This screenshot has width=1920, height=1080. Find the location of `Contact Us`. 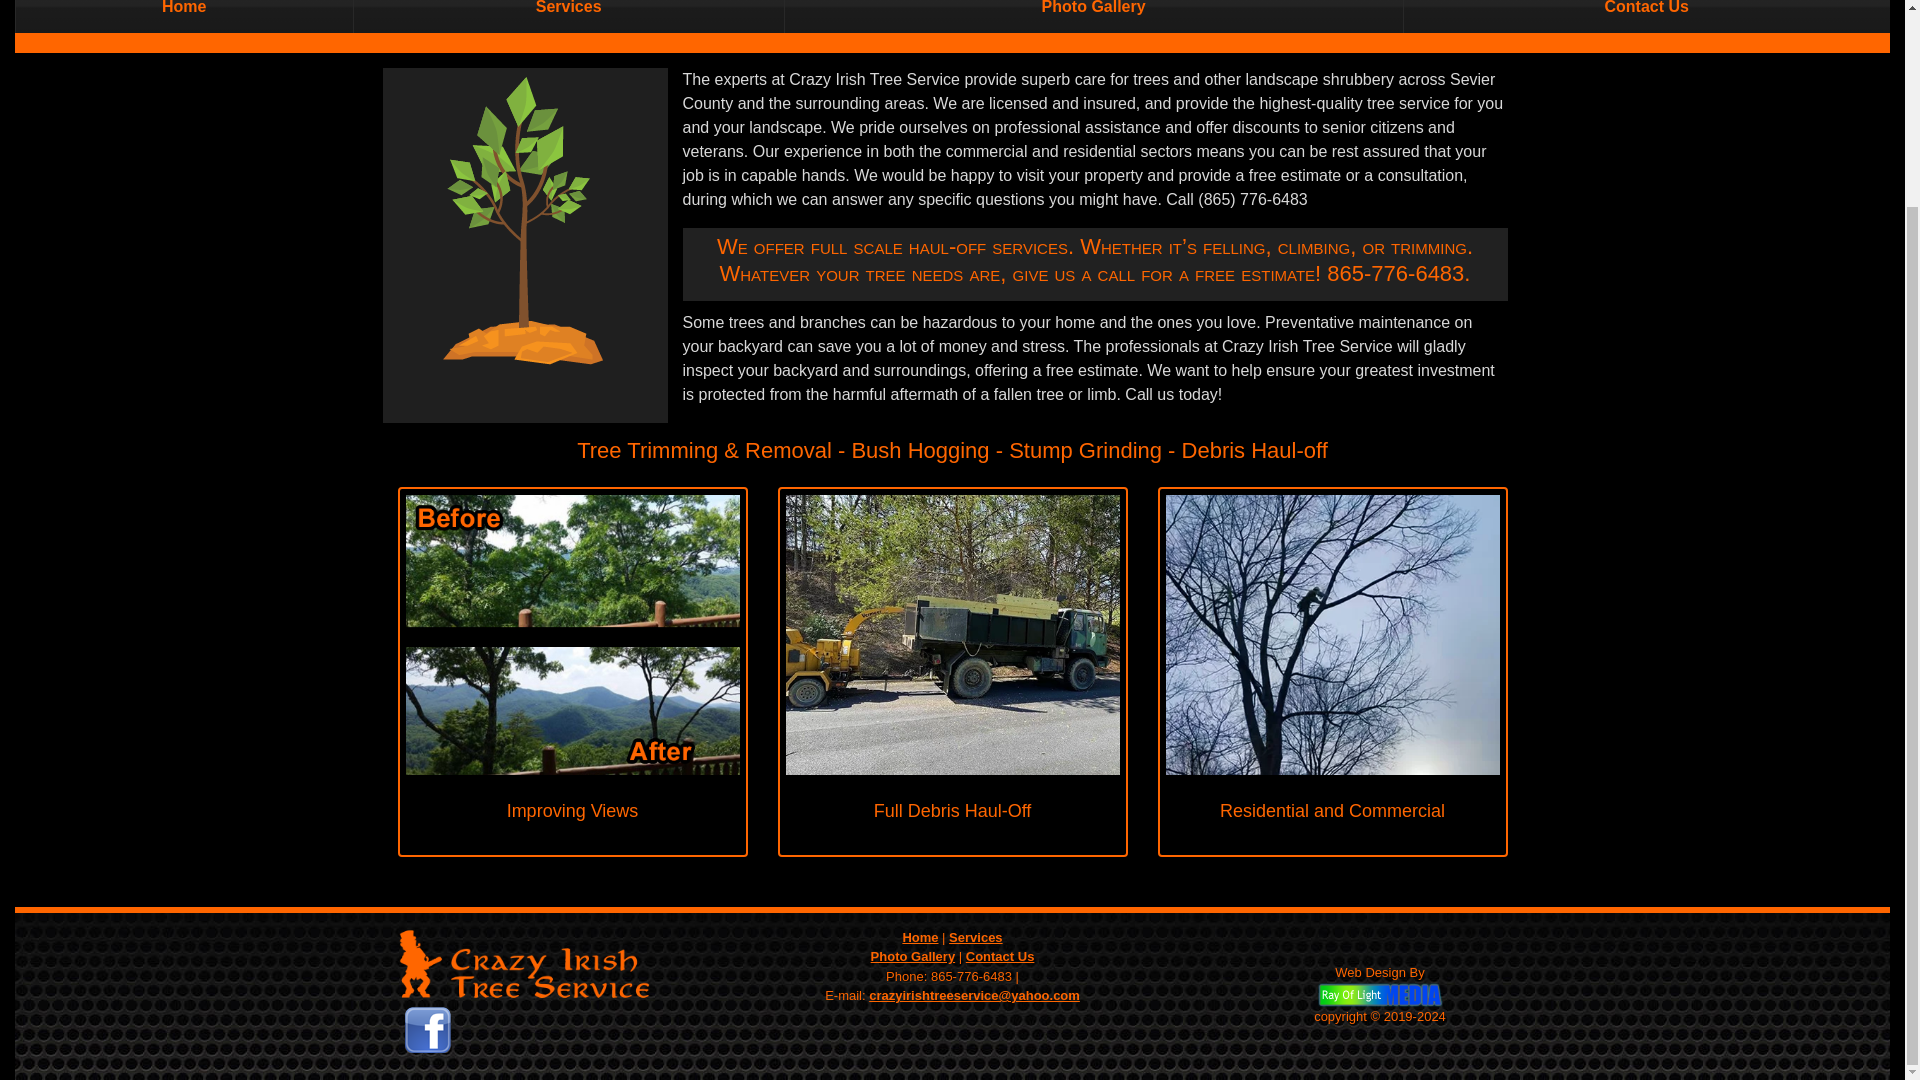

Contact Us is located at coordinates (1000, 956).